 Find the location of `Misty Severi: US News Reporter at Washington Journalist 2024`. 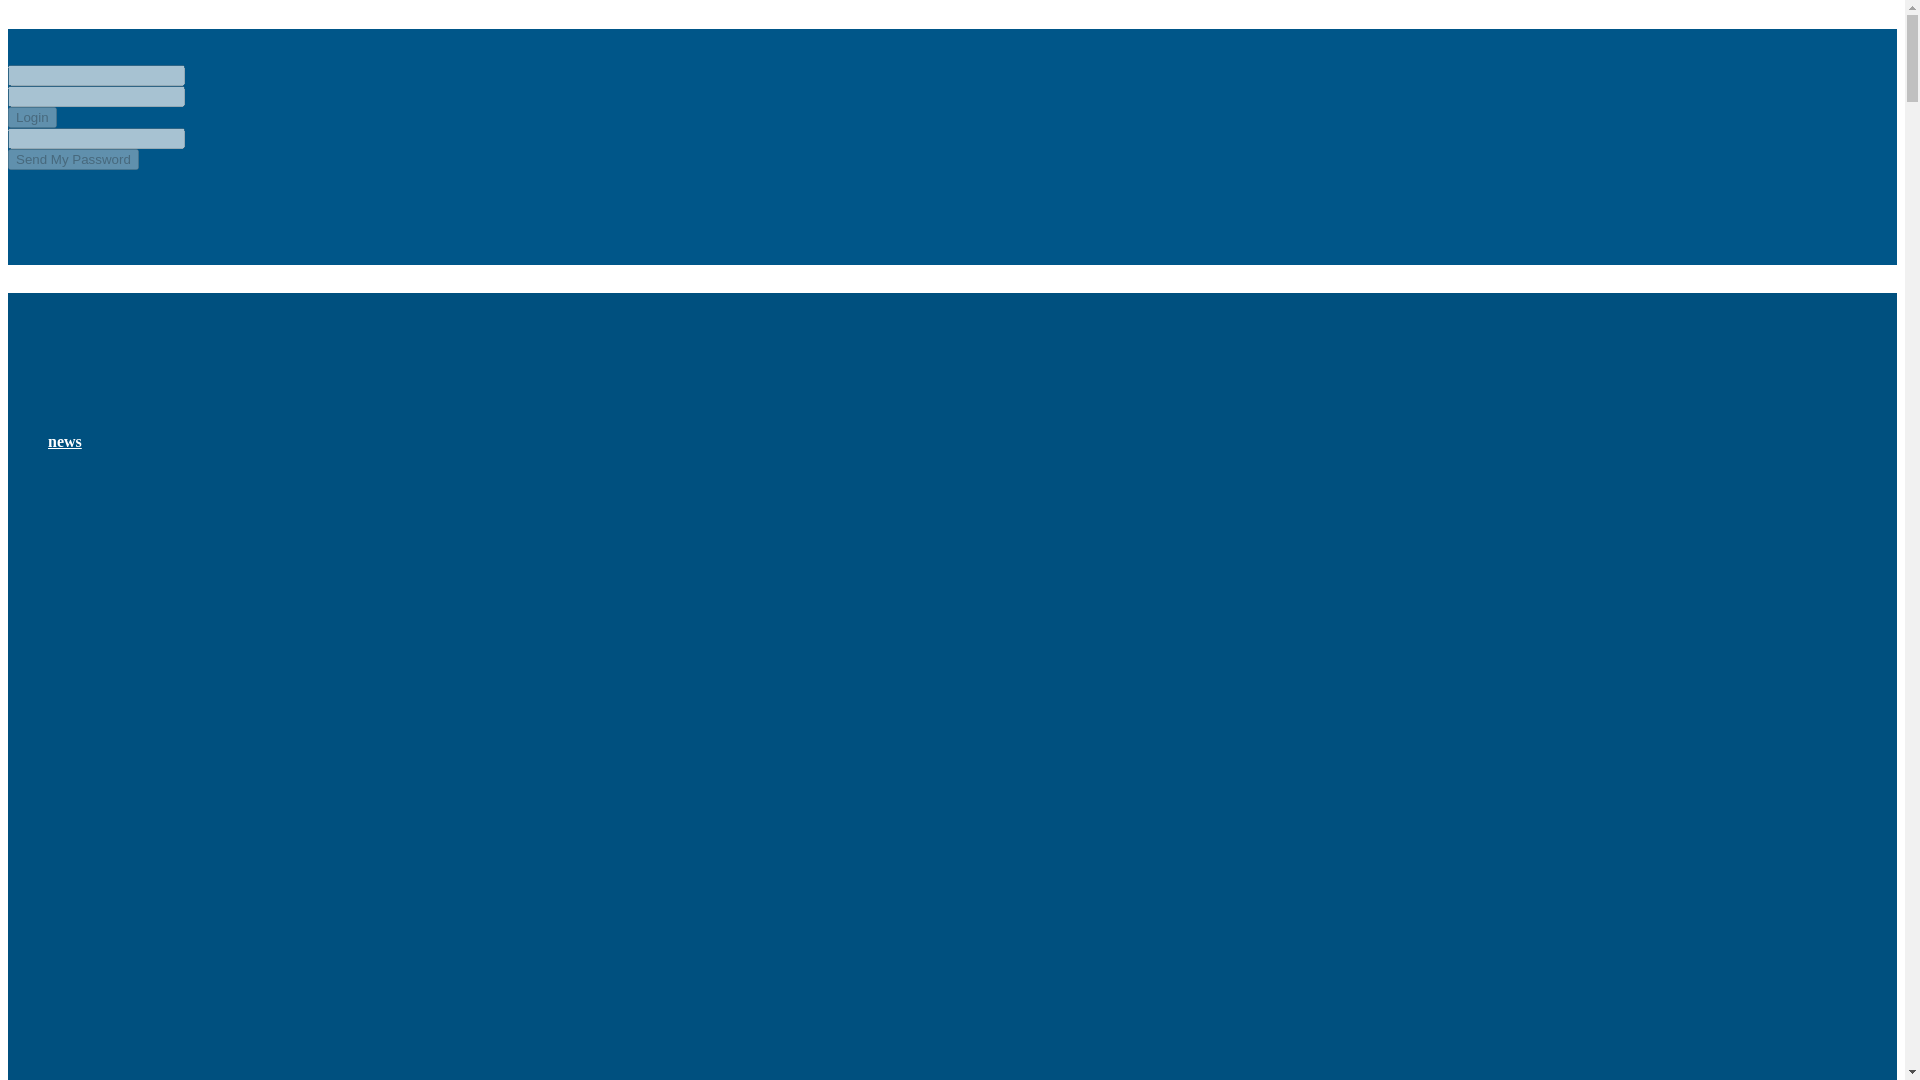

Misty Severi: US News Reporter at Washington Journalist 2024 is located at coordinates (196, 535).